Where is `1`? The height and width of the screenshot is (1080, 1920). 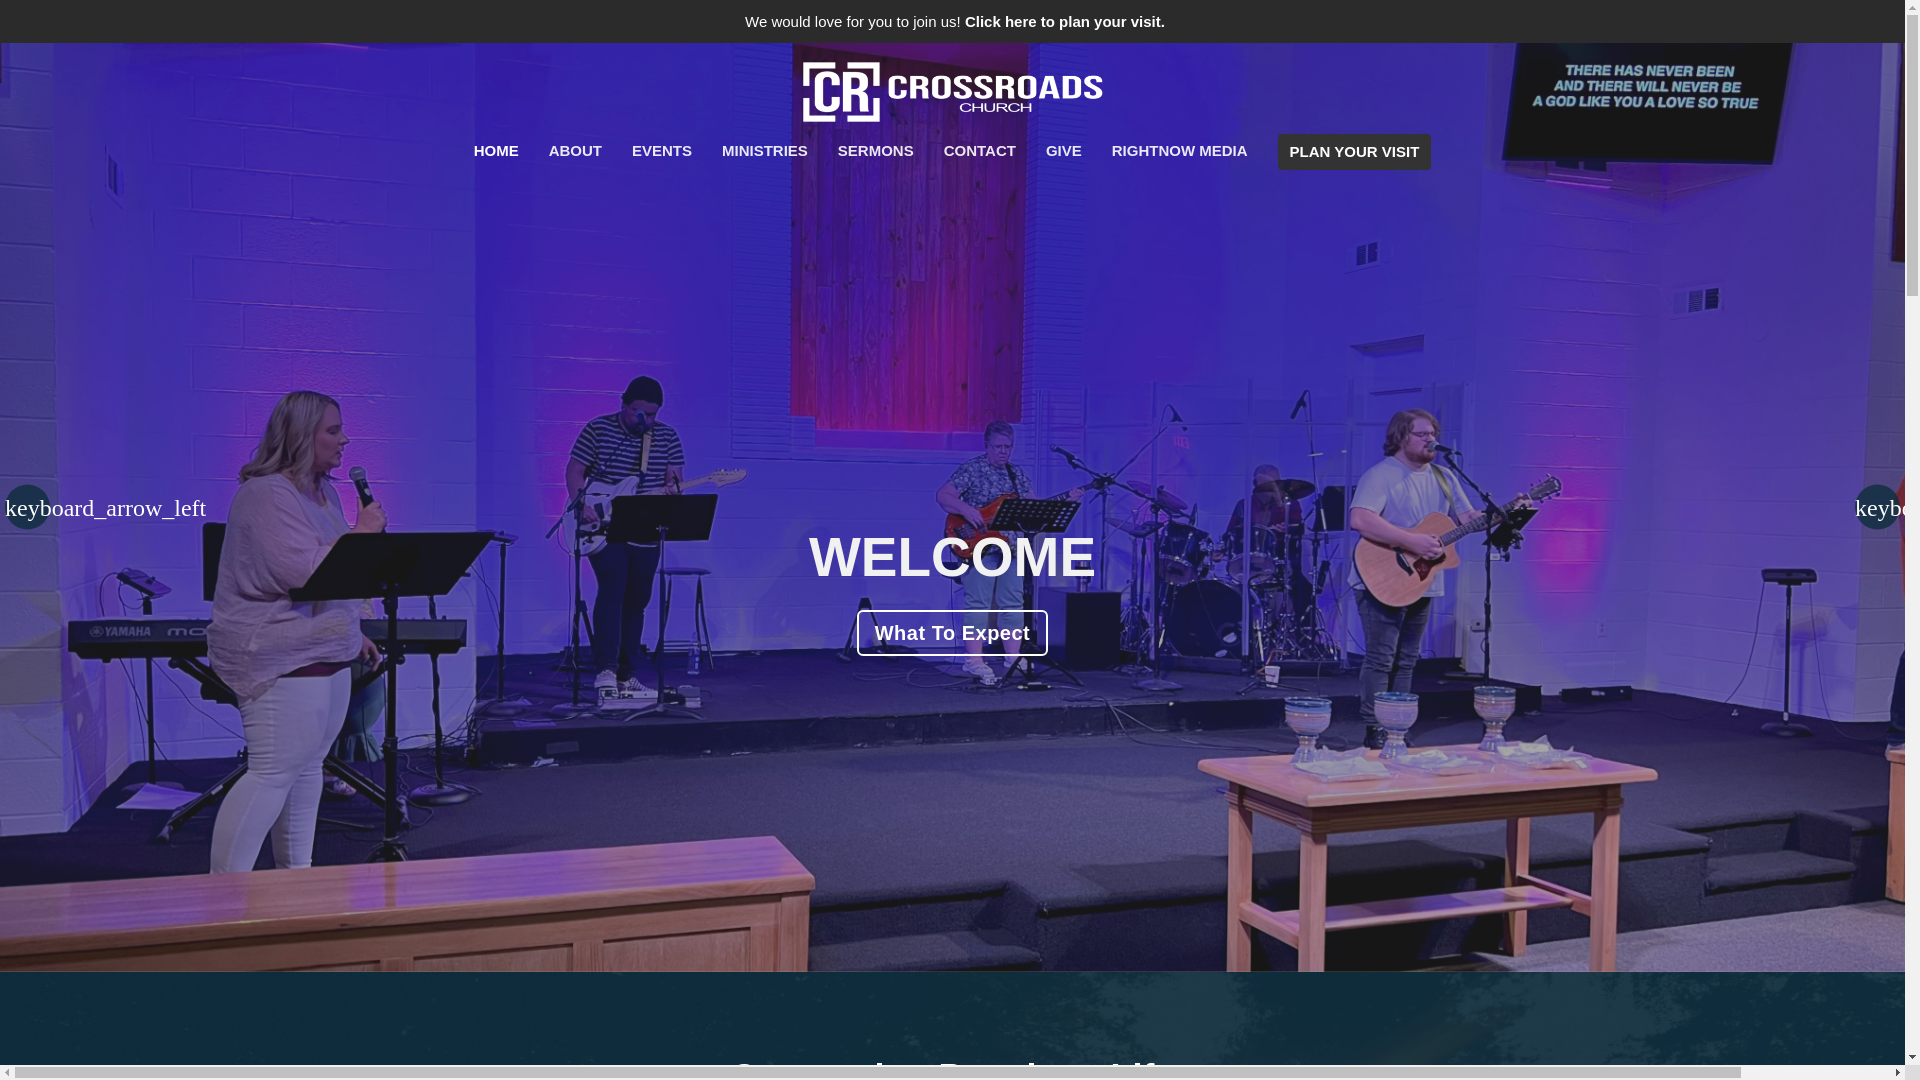 1 is located at coordinates (922, 986).